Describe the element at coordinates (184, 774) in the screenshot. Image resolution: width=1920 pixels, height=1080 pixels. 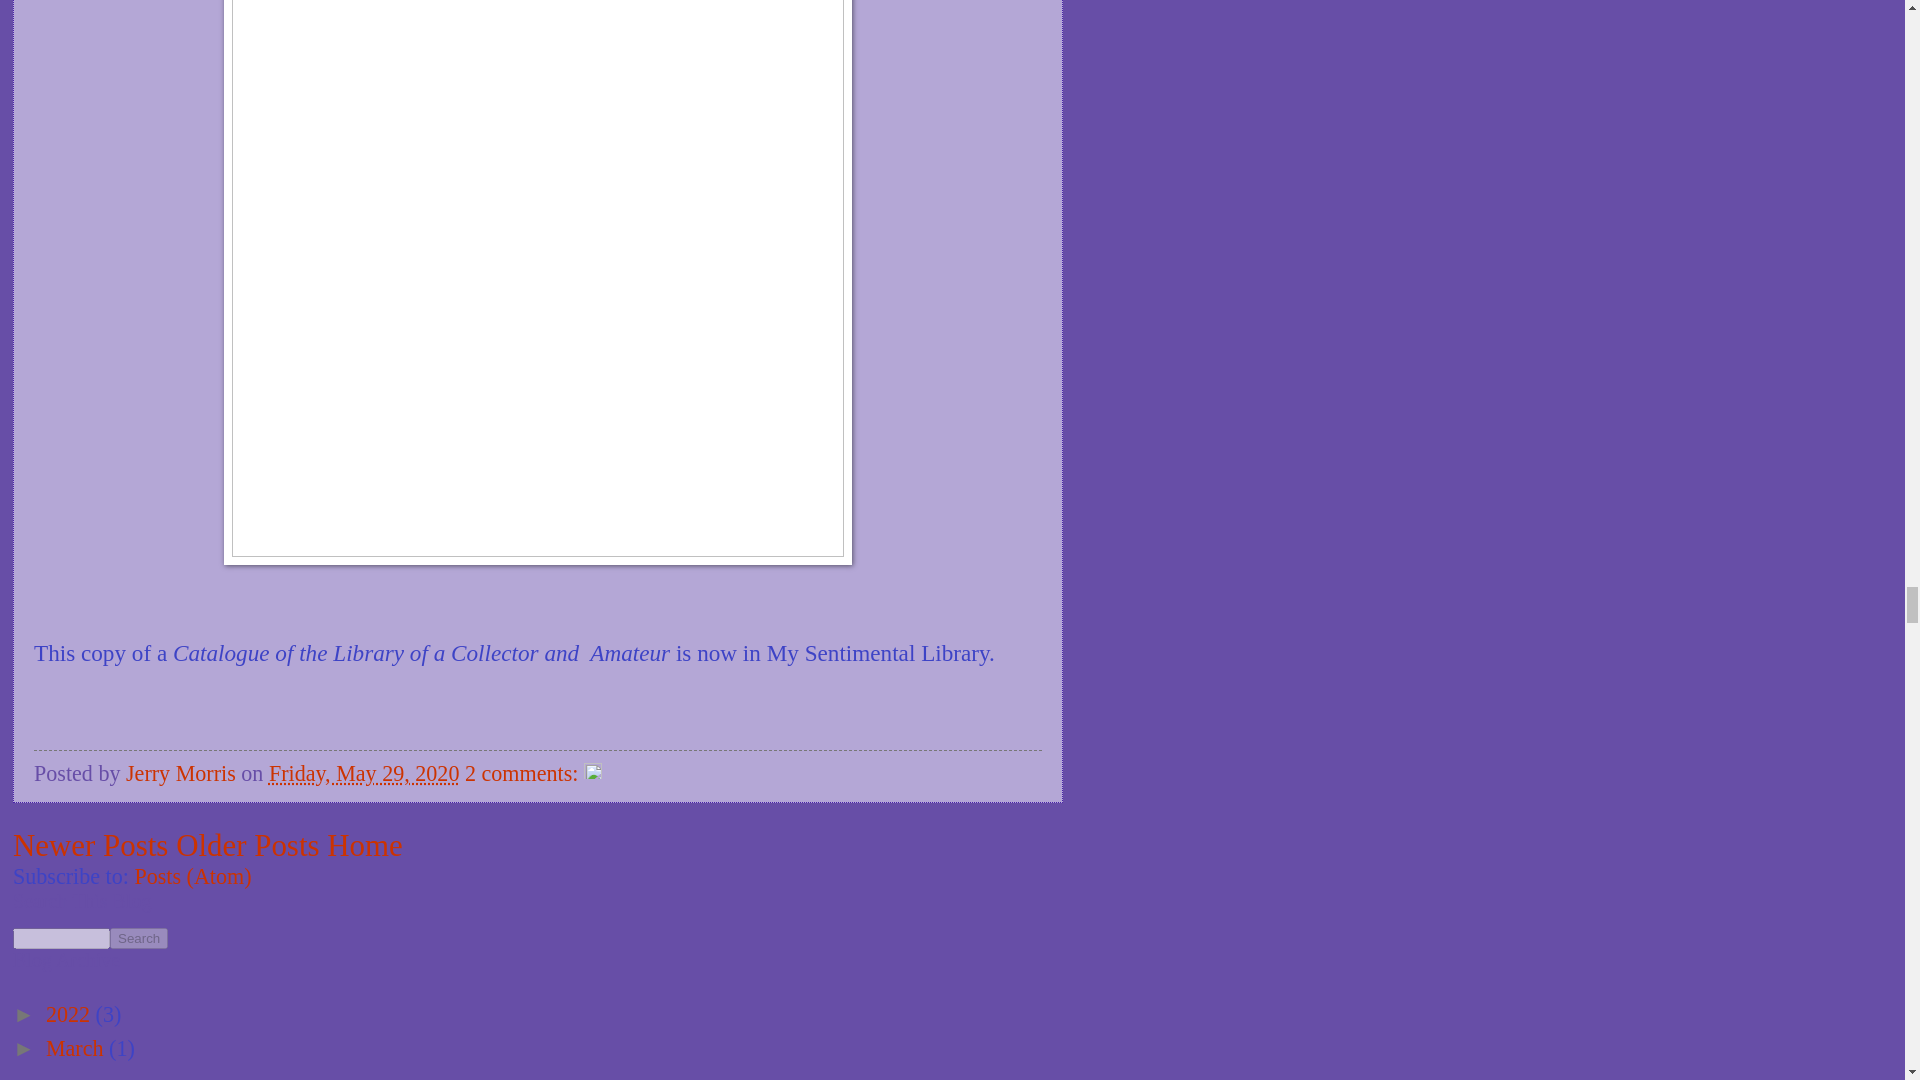
I see `author profile` at that location.